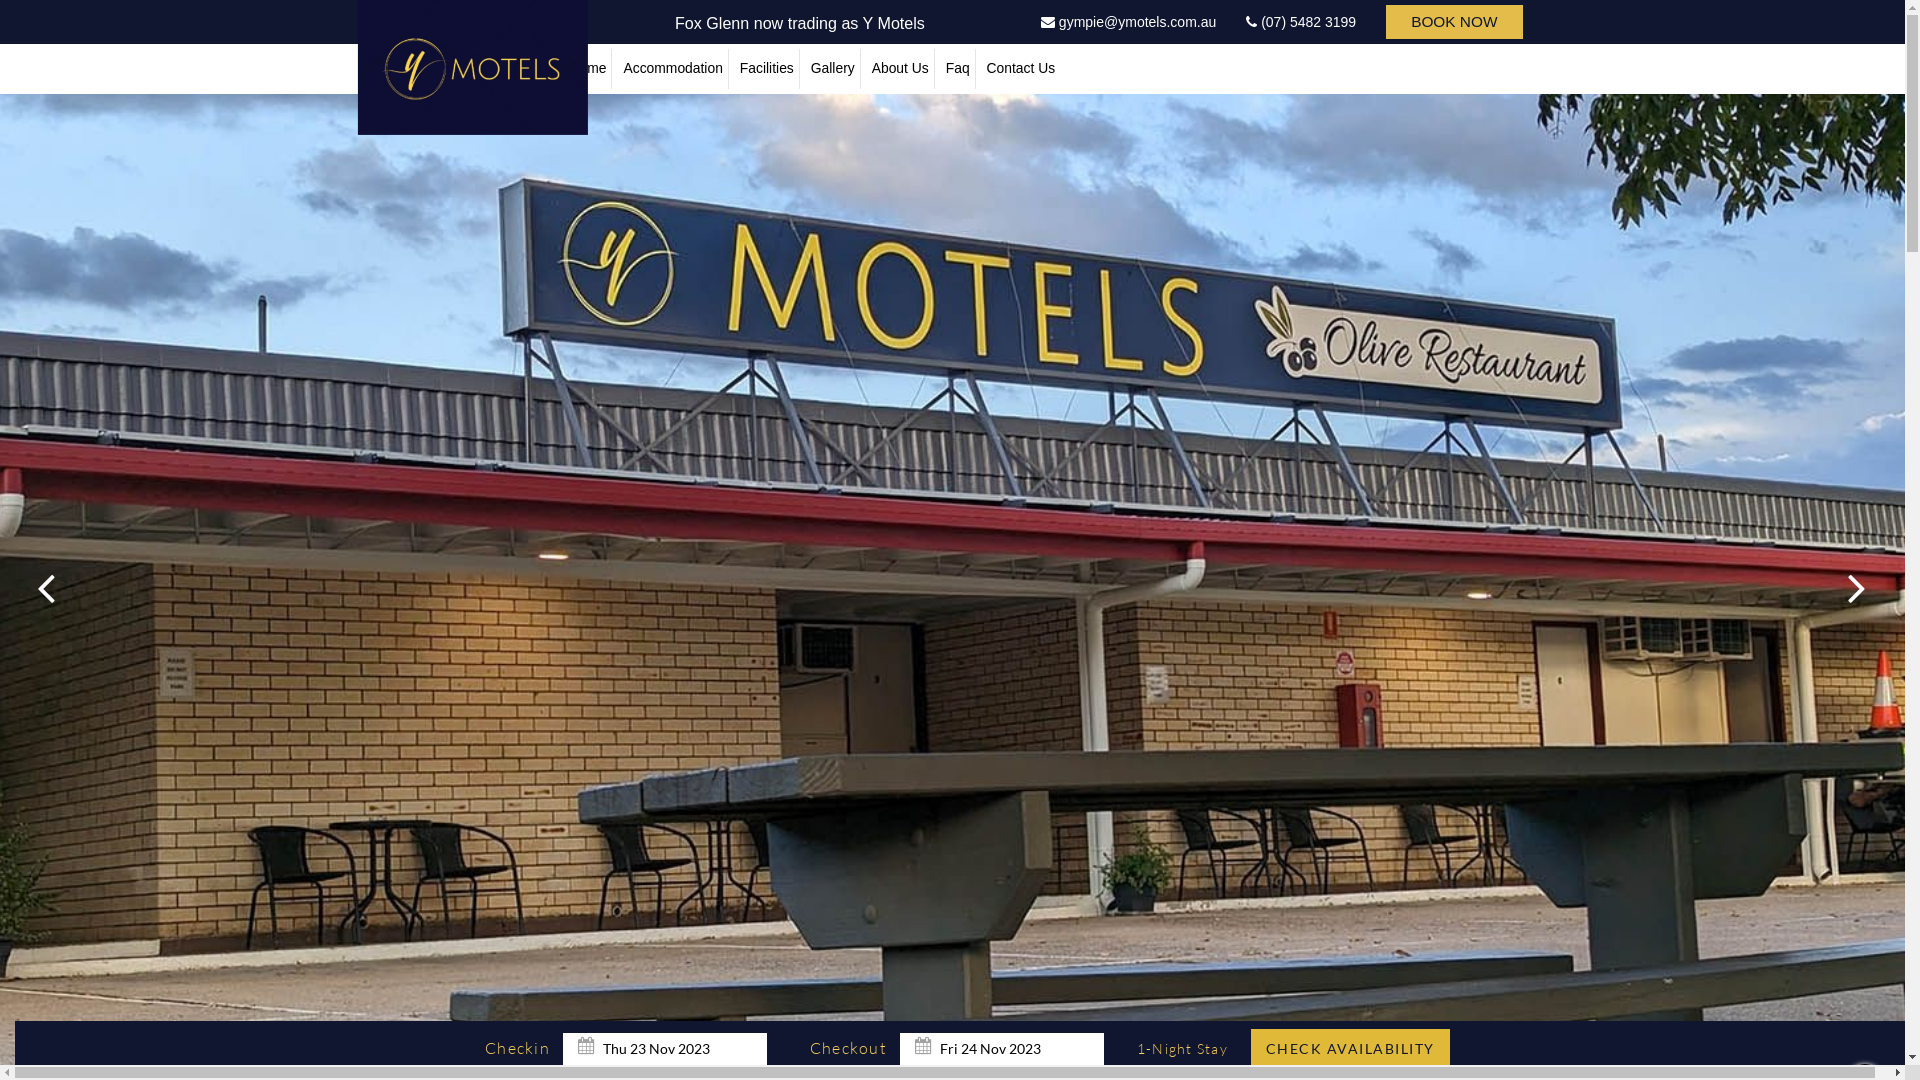 This screenshot has height=1080, width=1920. Describe the element at coordinates (1350, 1049) in the screenshot. I see `CHECK AVAILABILITY` at that location.